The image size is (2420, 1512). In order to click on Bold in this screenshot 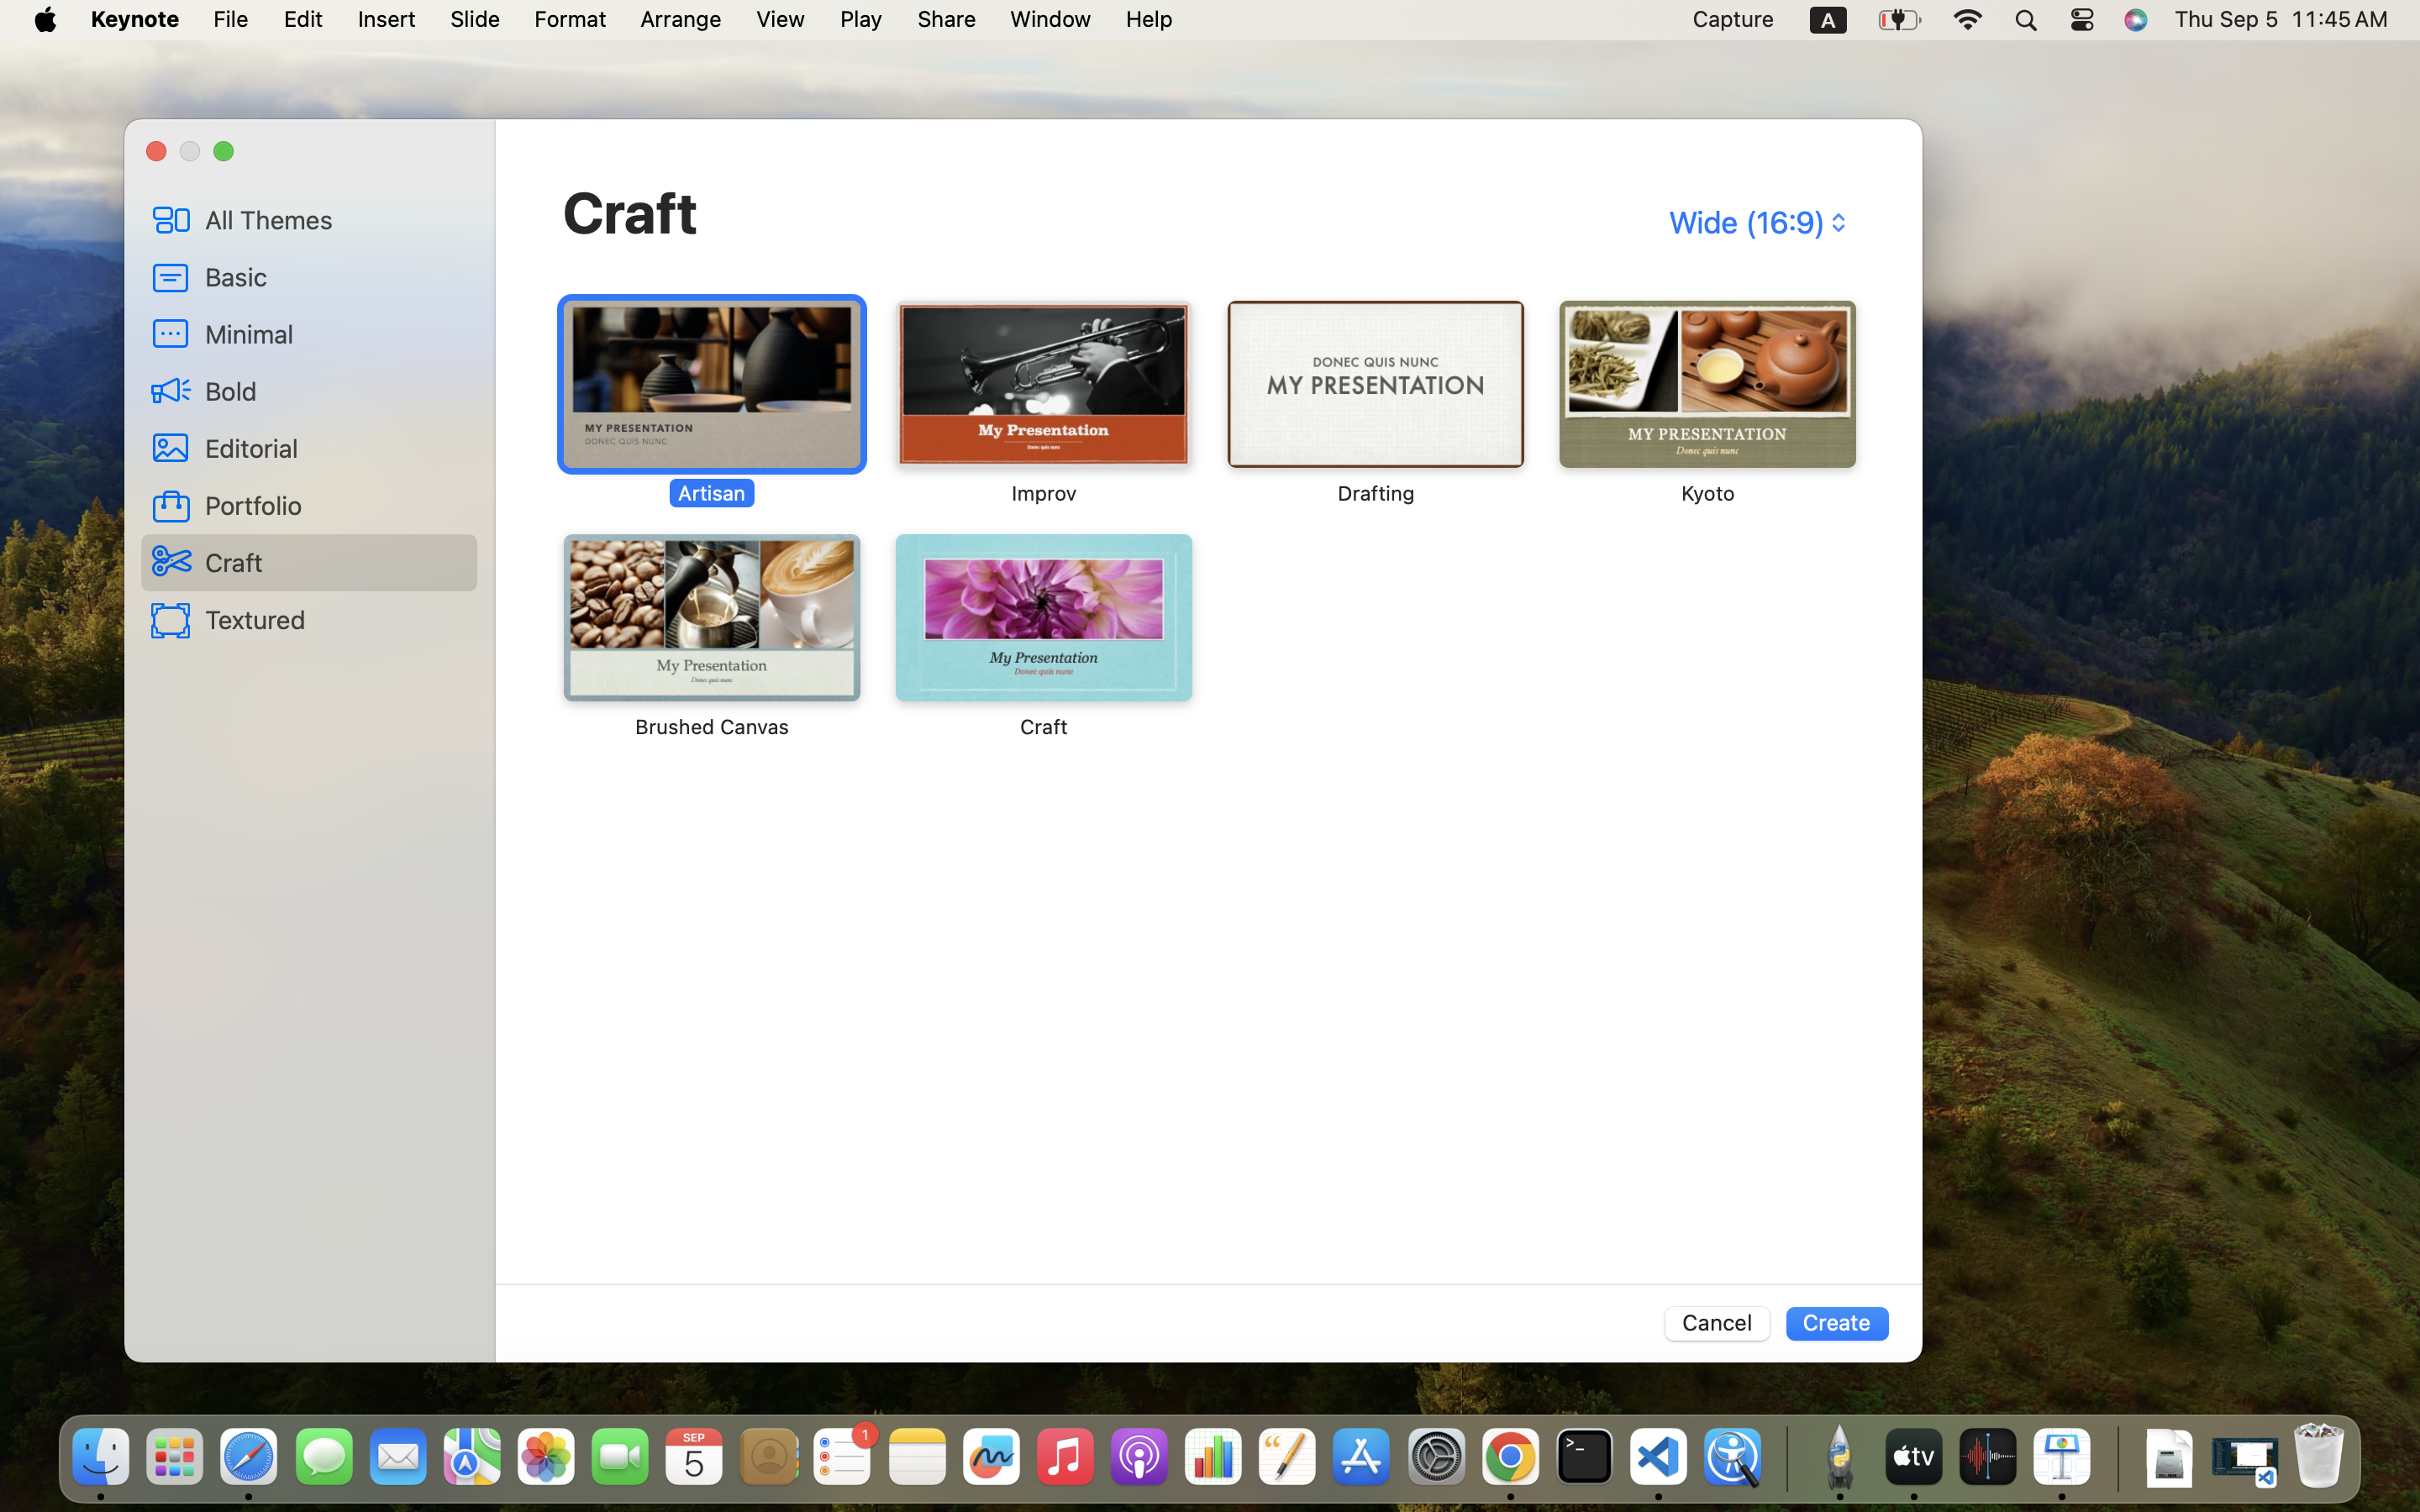, I will do `click(334, 391)`.